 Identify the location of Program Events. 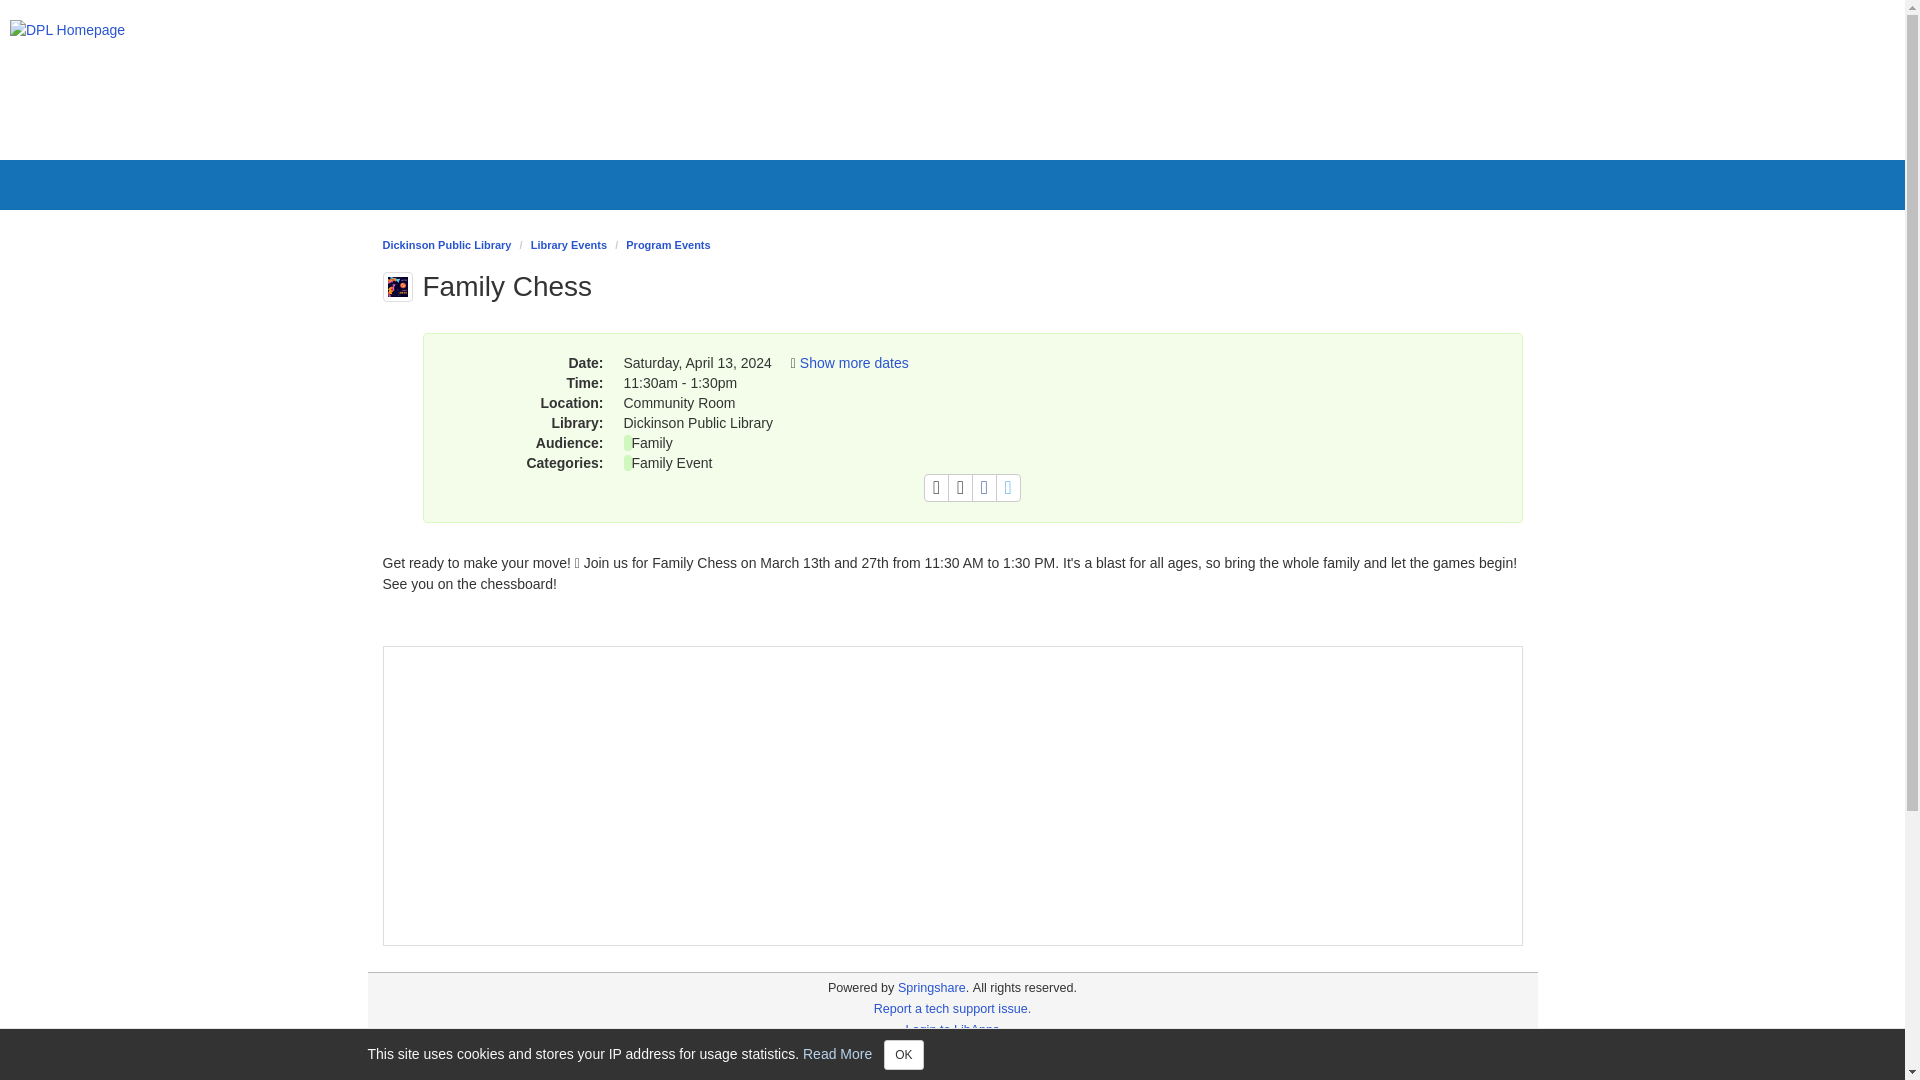
(668, 244).